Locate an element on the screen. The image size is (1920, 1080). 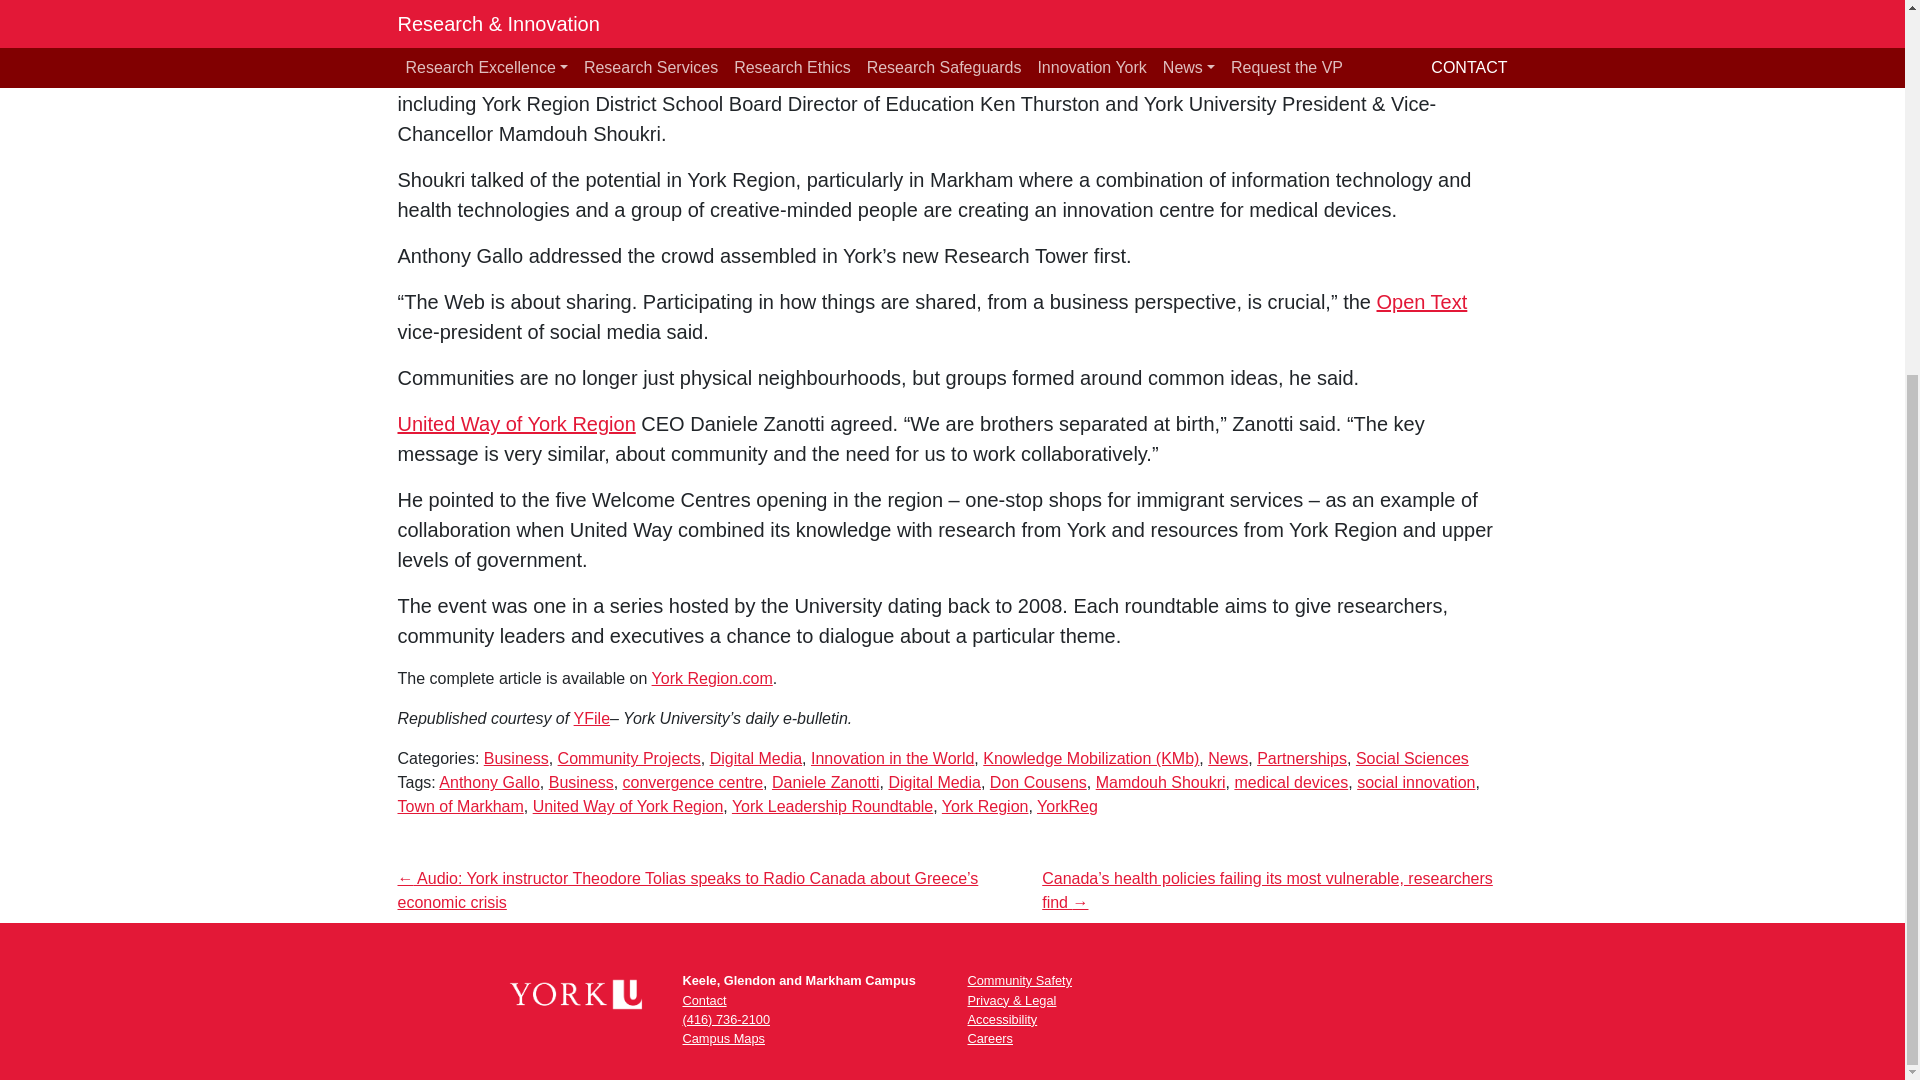
YFile, York's  online daily newsletter is located at coordinates (592, 718).